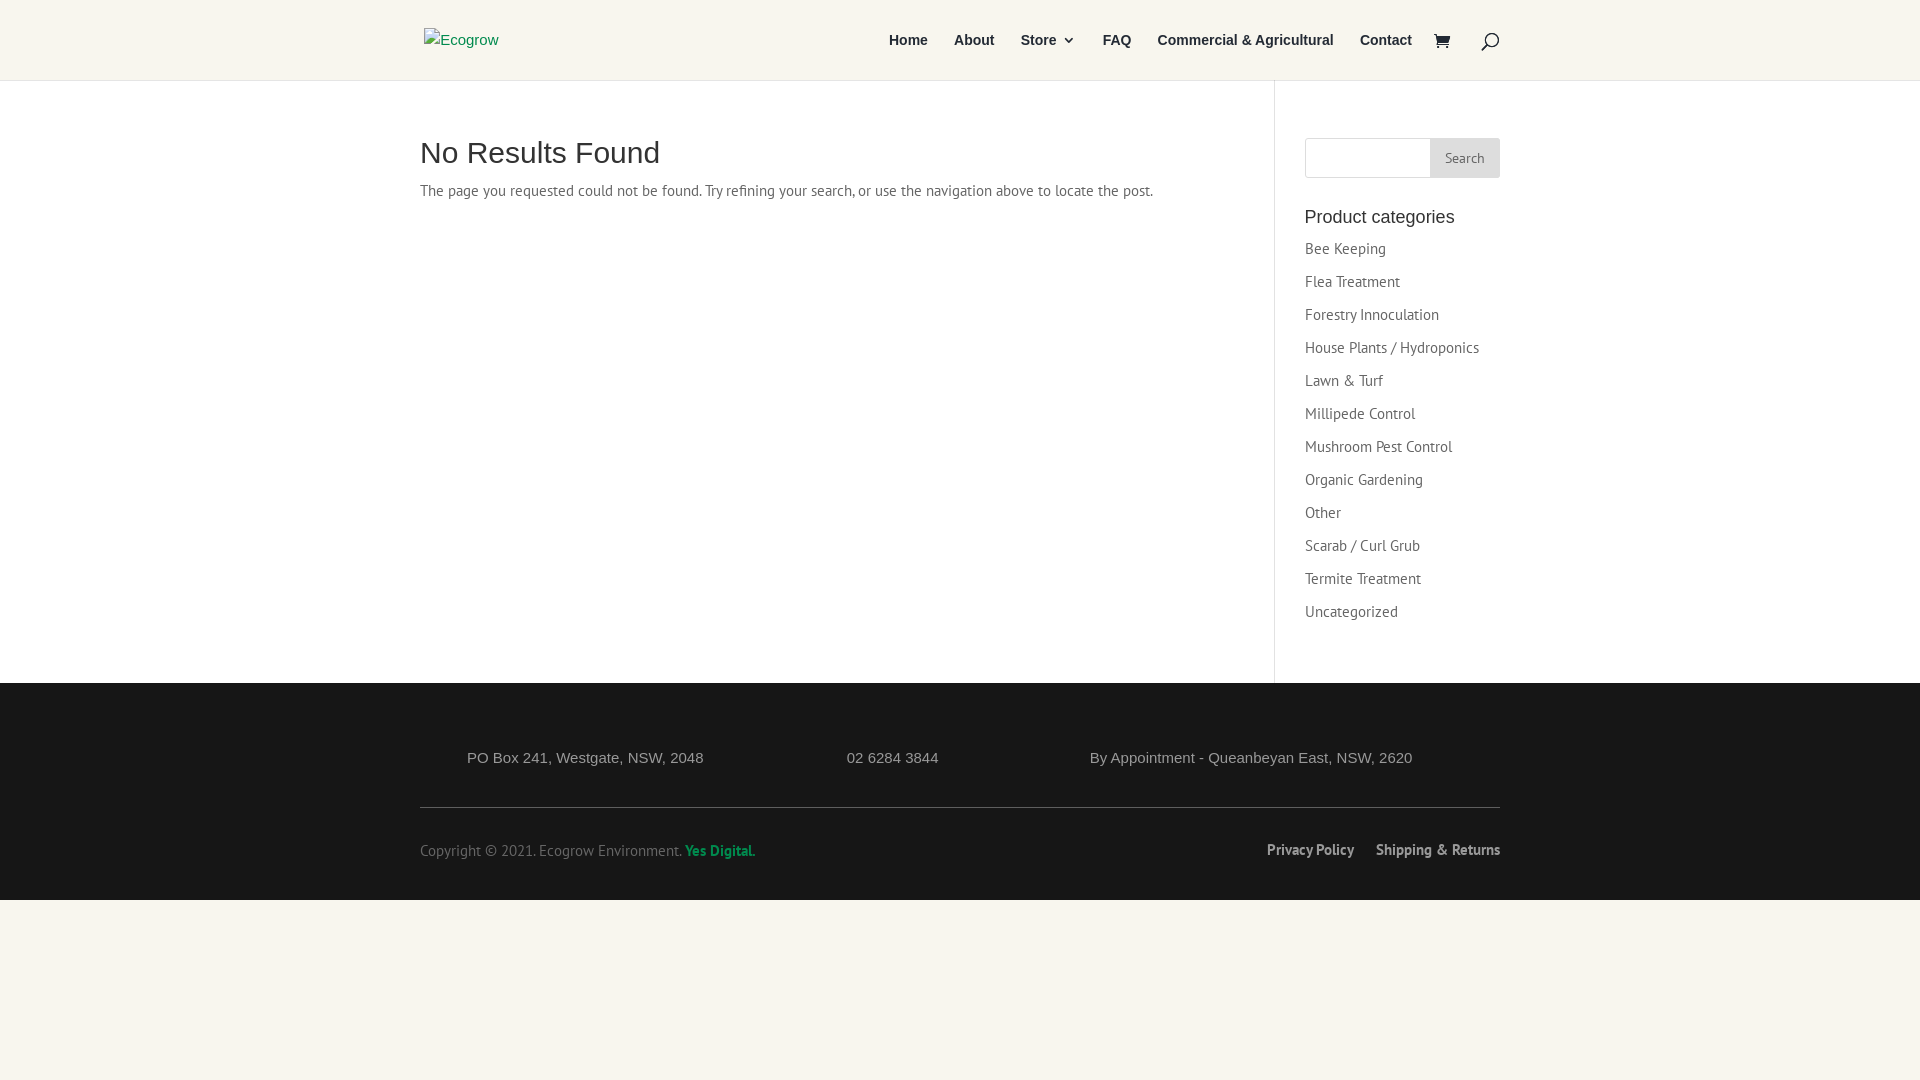 This screenshot has width=1920, height=1080. I want to click on Mushroom Pest Control, so click(1378, 446).